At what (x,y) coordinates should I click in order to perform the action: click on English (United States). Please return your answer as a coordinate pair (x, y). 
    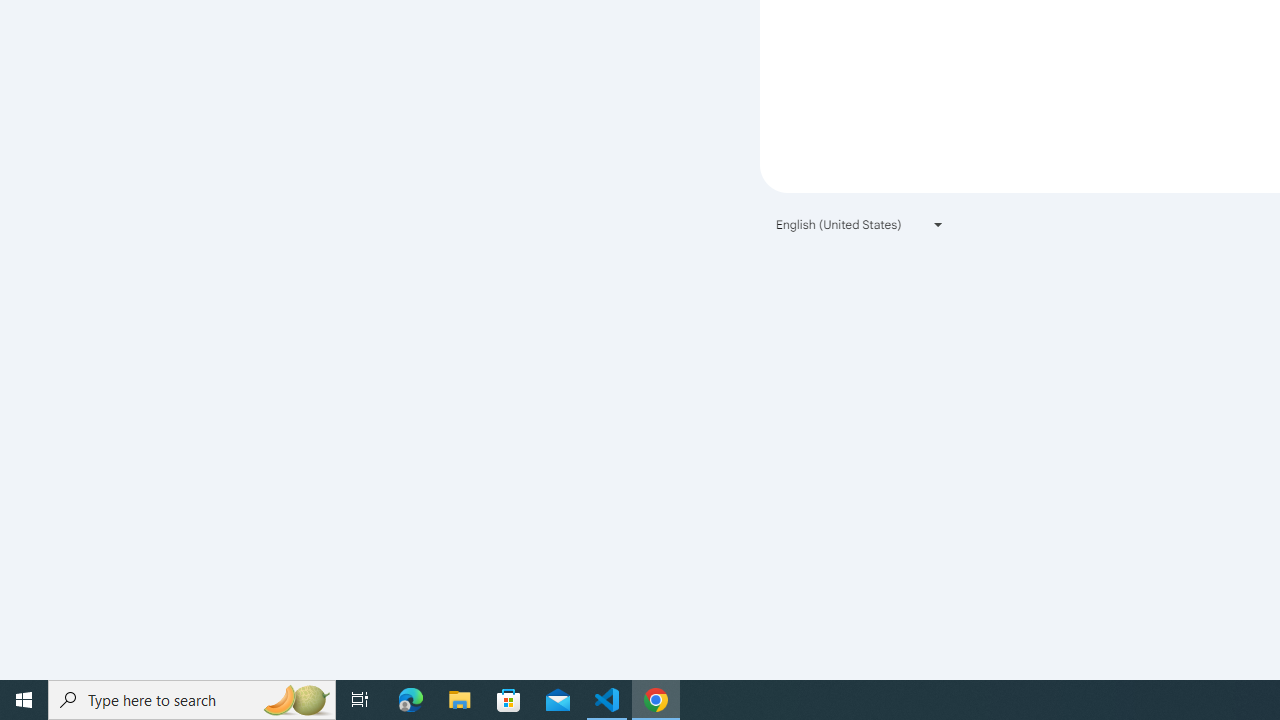
    Looking at the image, I should click on (860, 224).